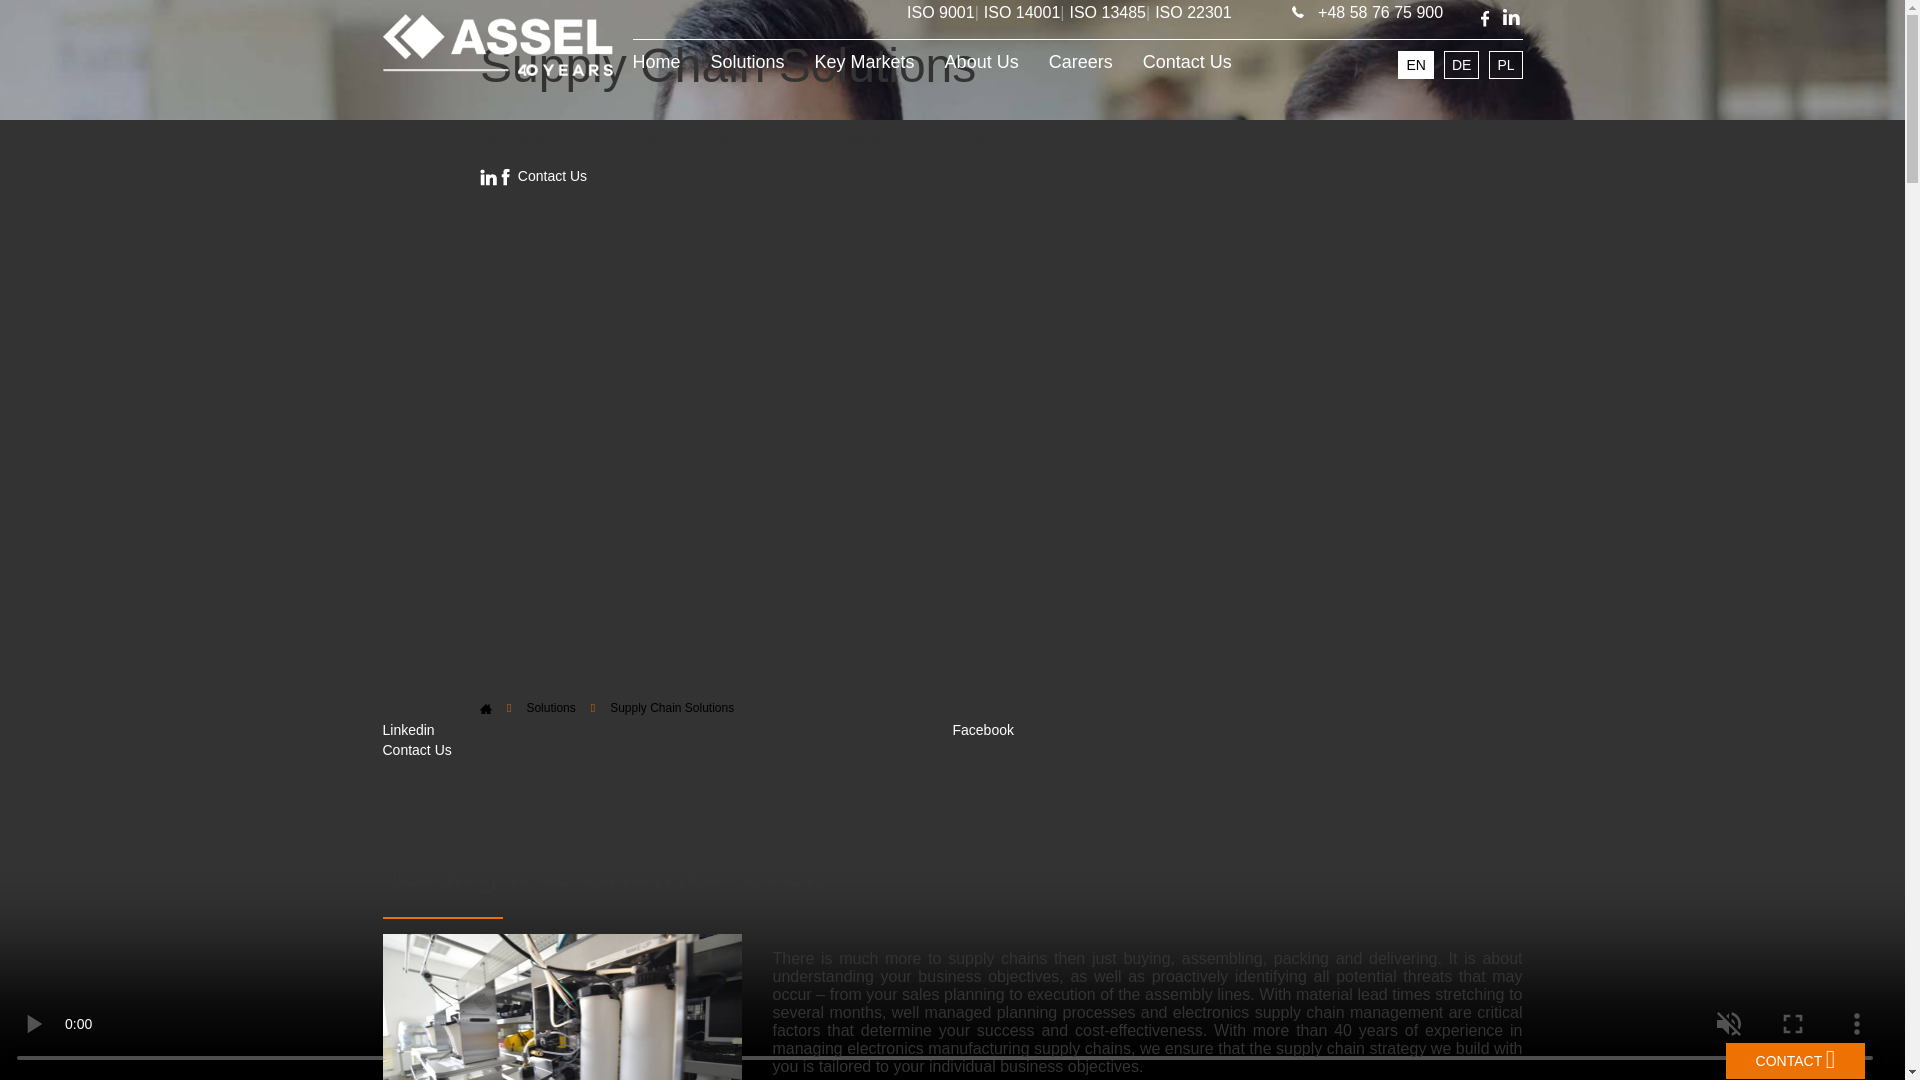  Describe the element at coordinates (864, 62) in the screenshot. I see `Key Markets` at that location.